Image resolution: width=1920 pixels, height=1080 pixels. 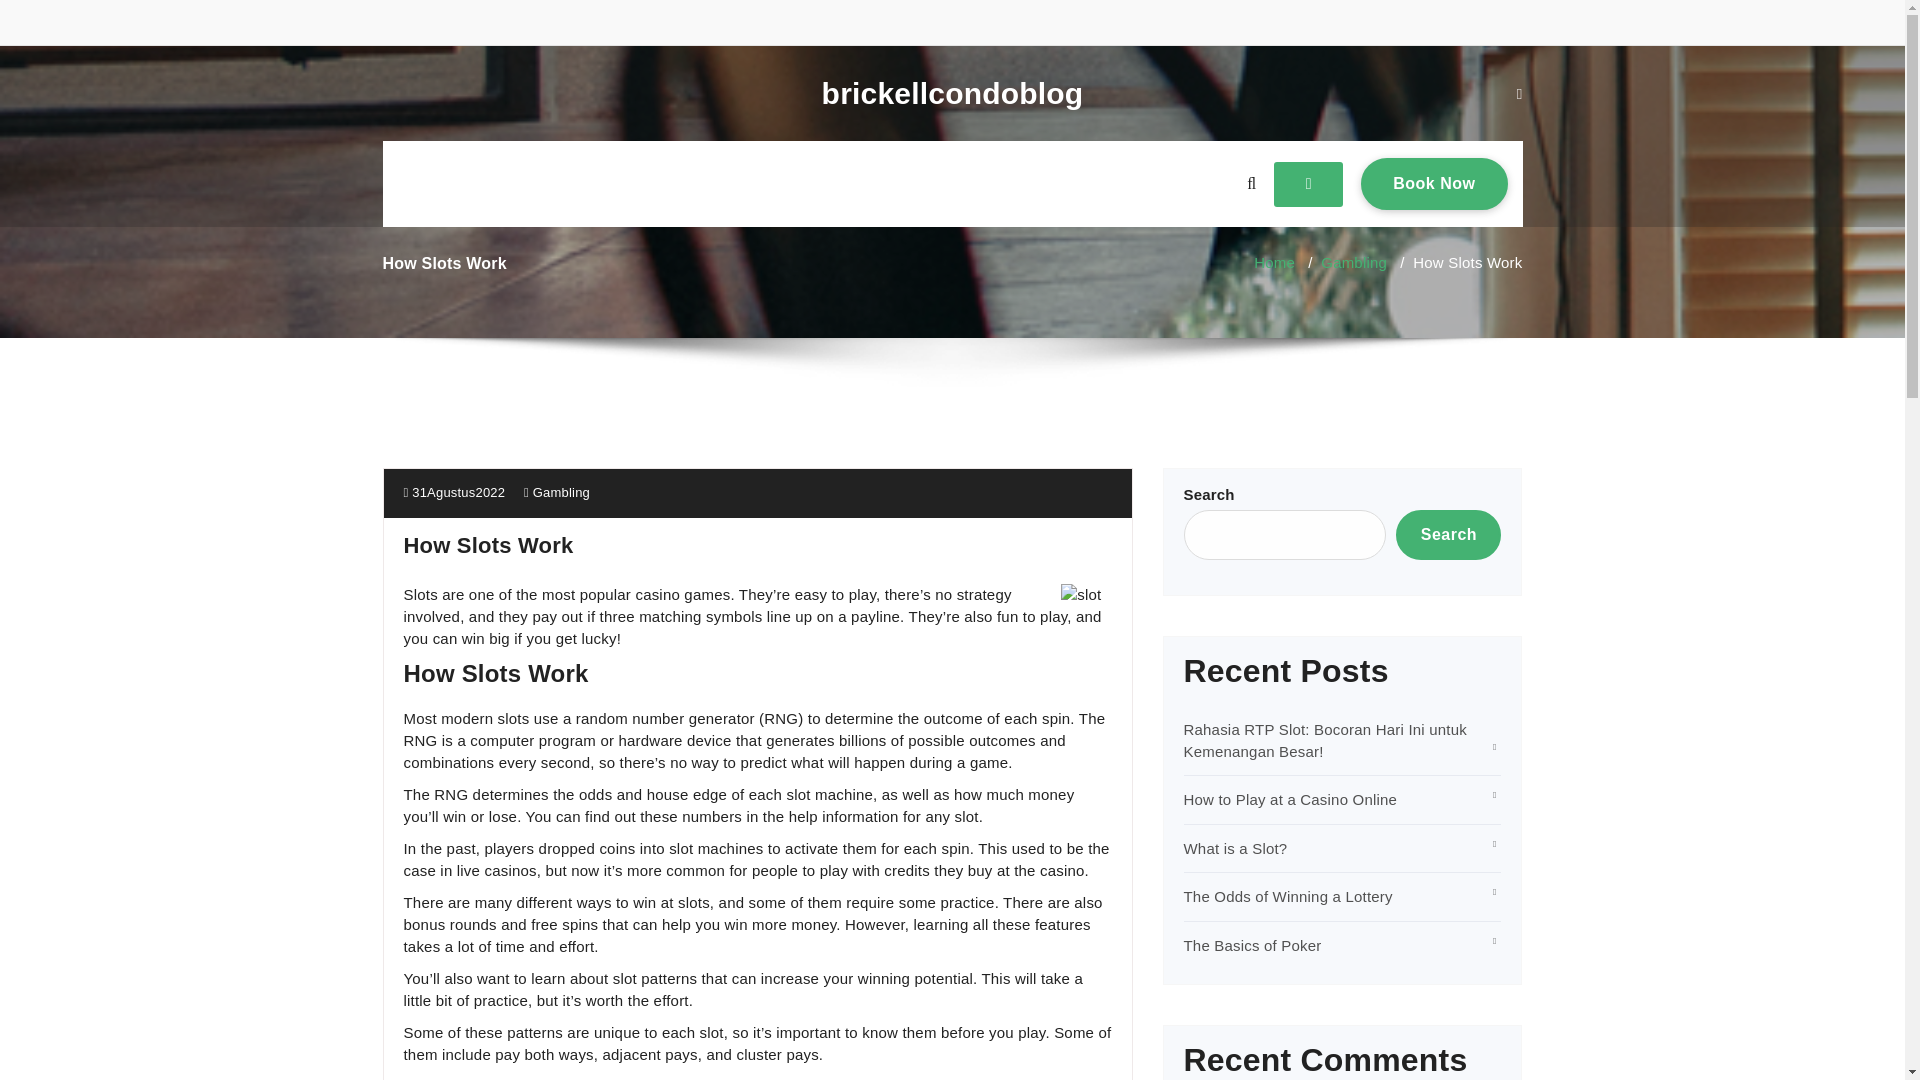 What do you see at coordinates (1353, 262) in the screenshot?
I see `How to Play at a Casino Online` at bounding box center [1353, 262].